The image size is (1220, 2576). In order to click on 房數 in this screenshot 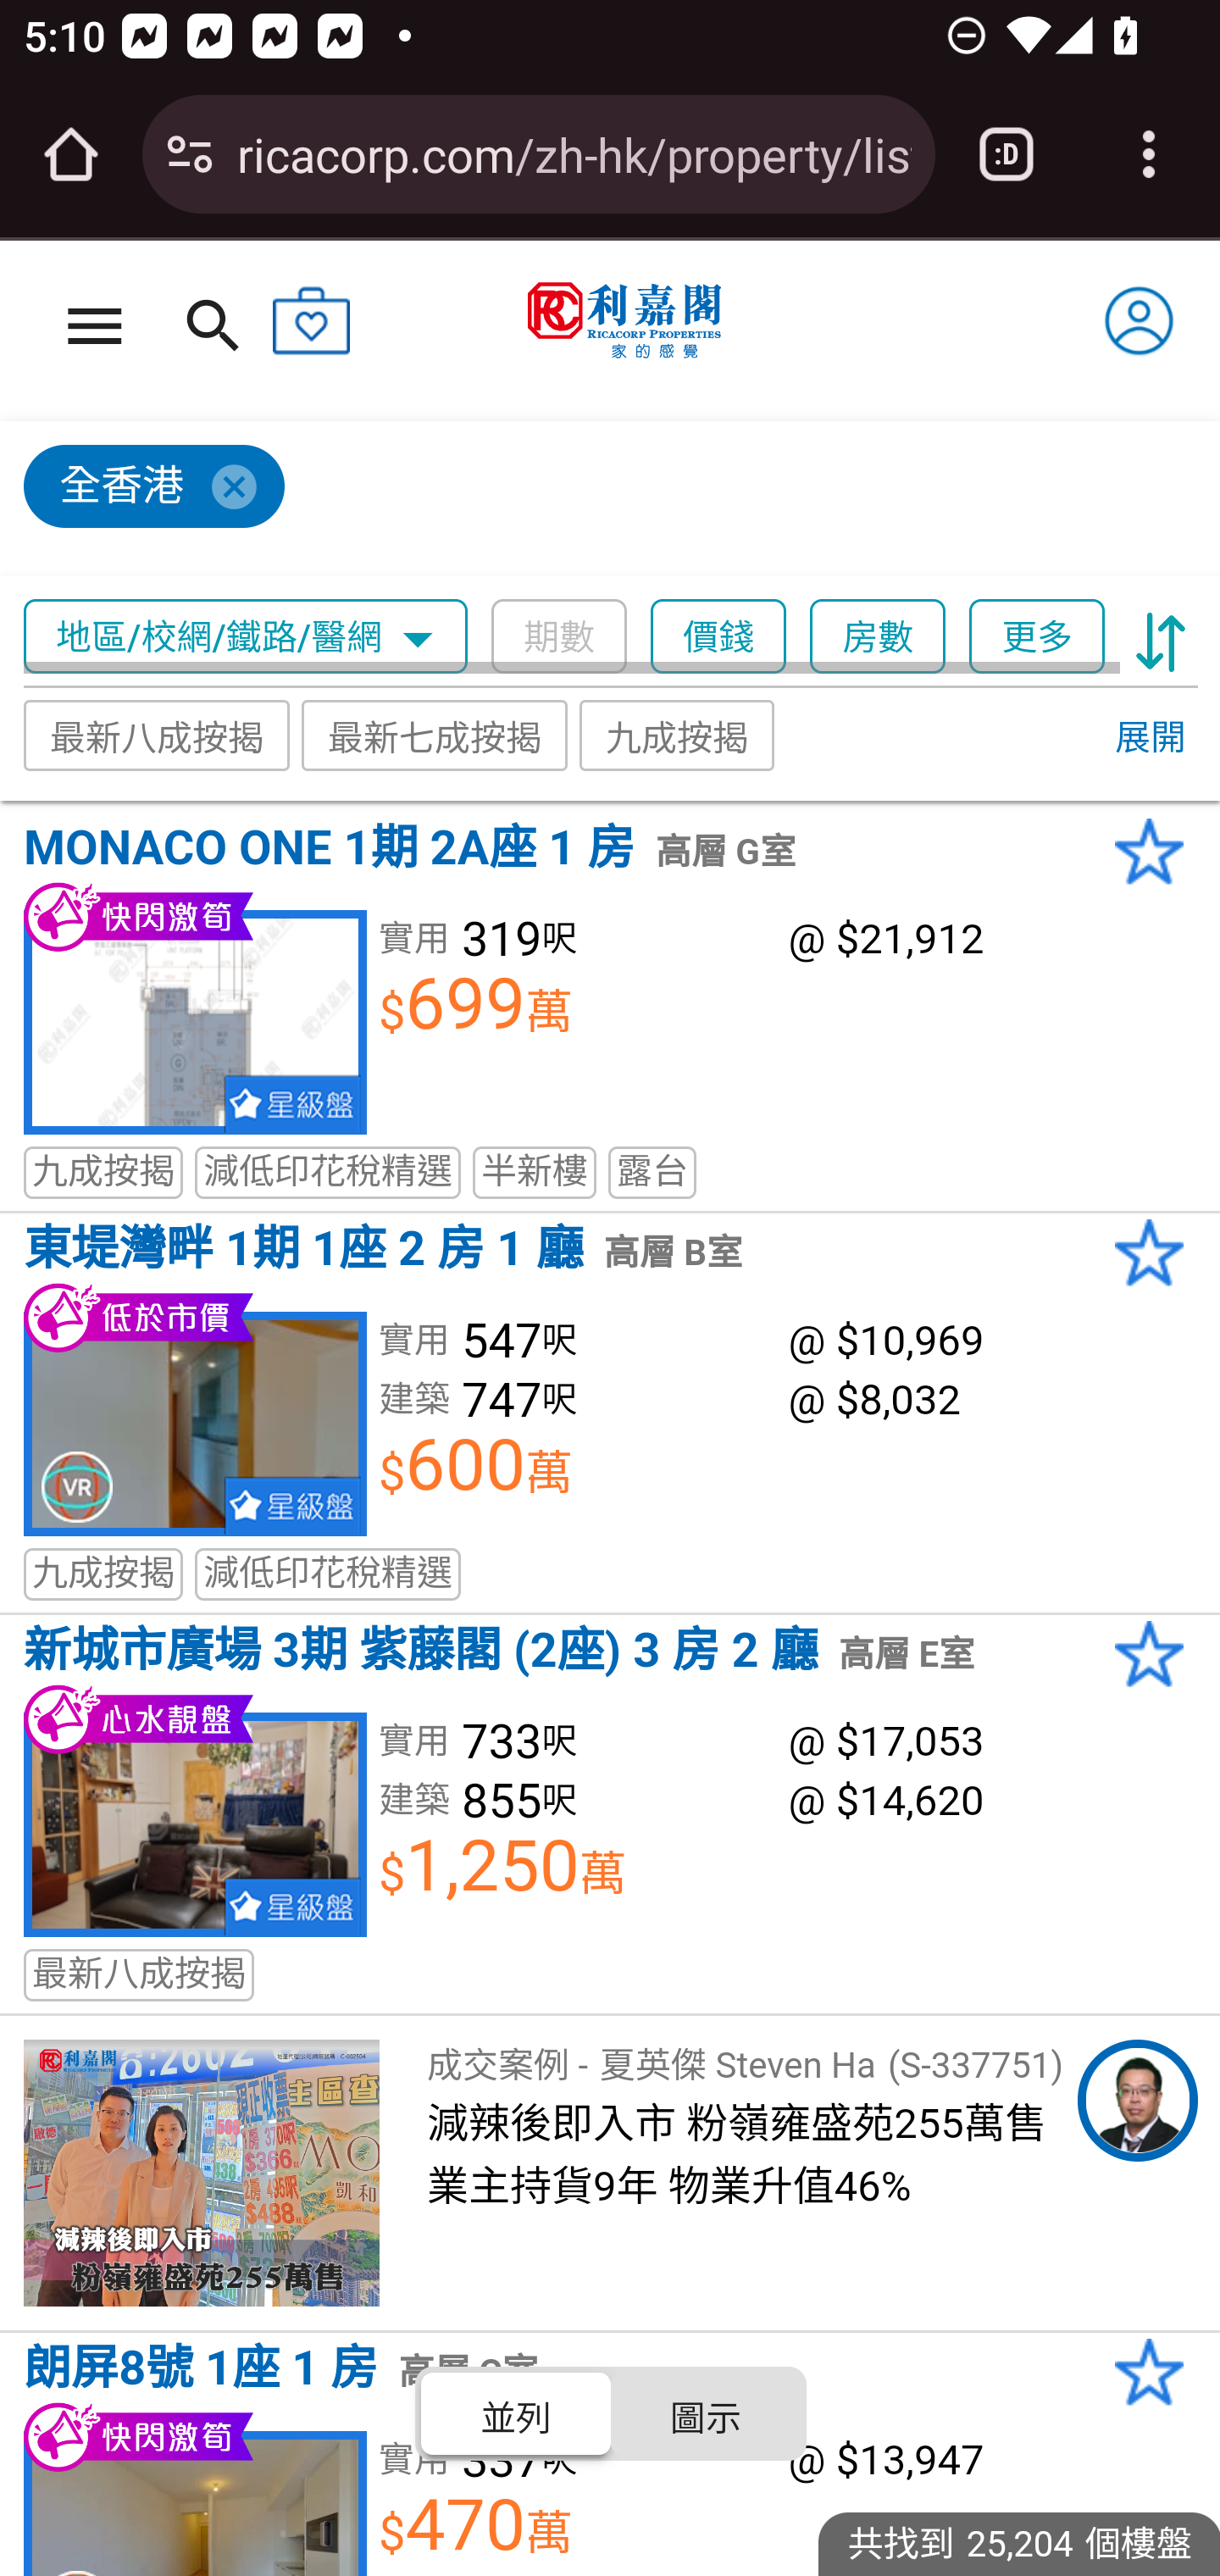, I will do `click(879, 637)`.